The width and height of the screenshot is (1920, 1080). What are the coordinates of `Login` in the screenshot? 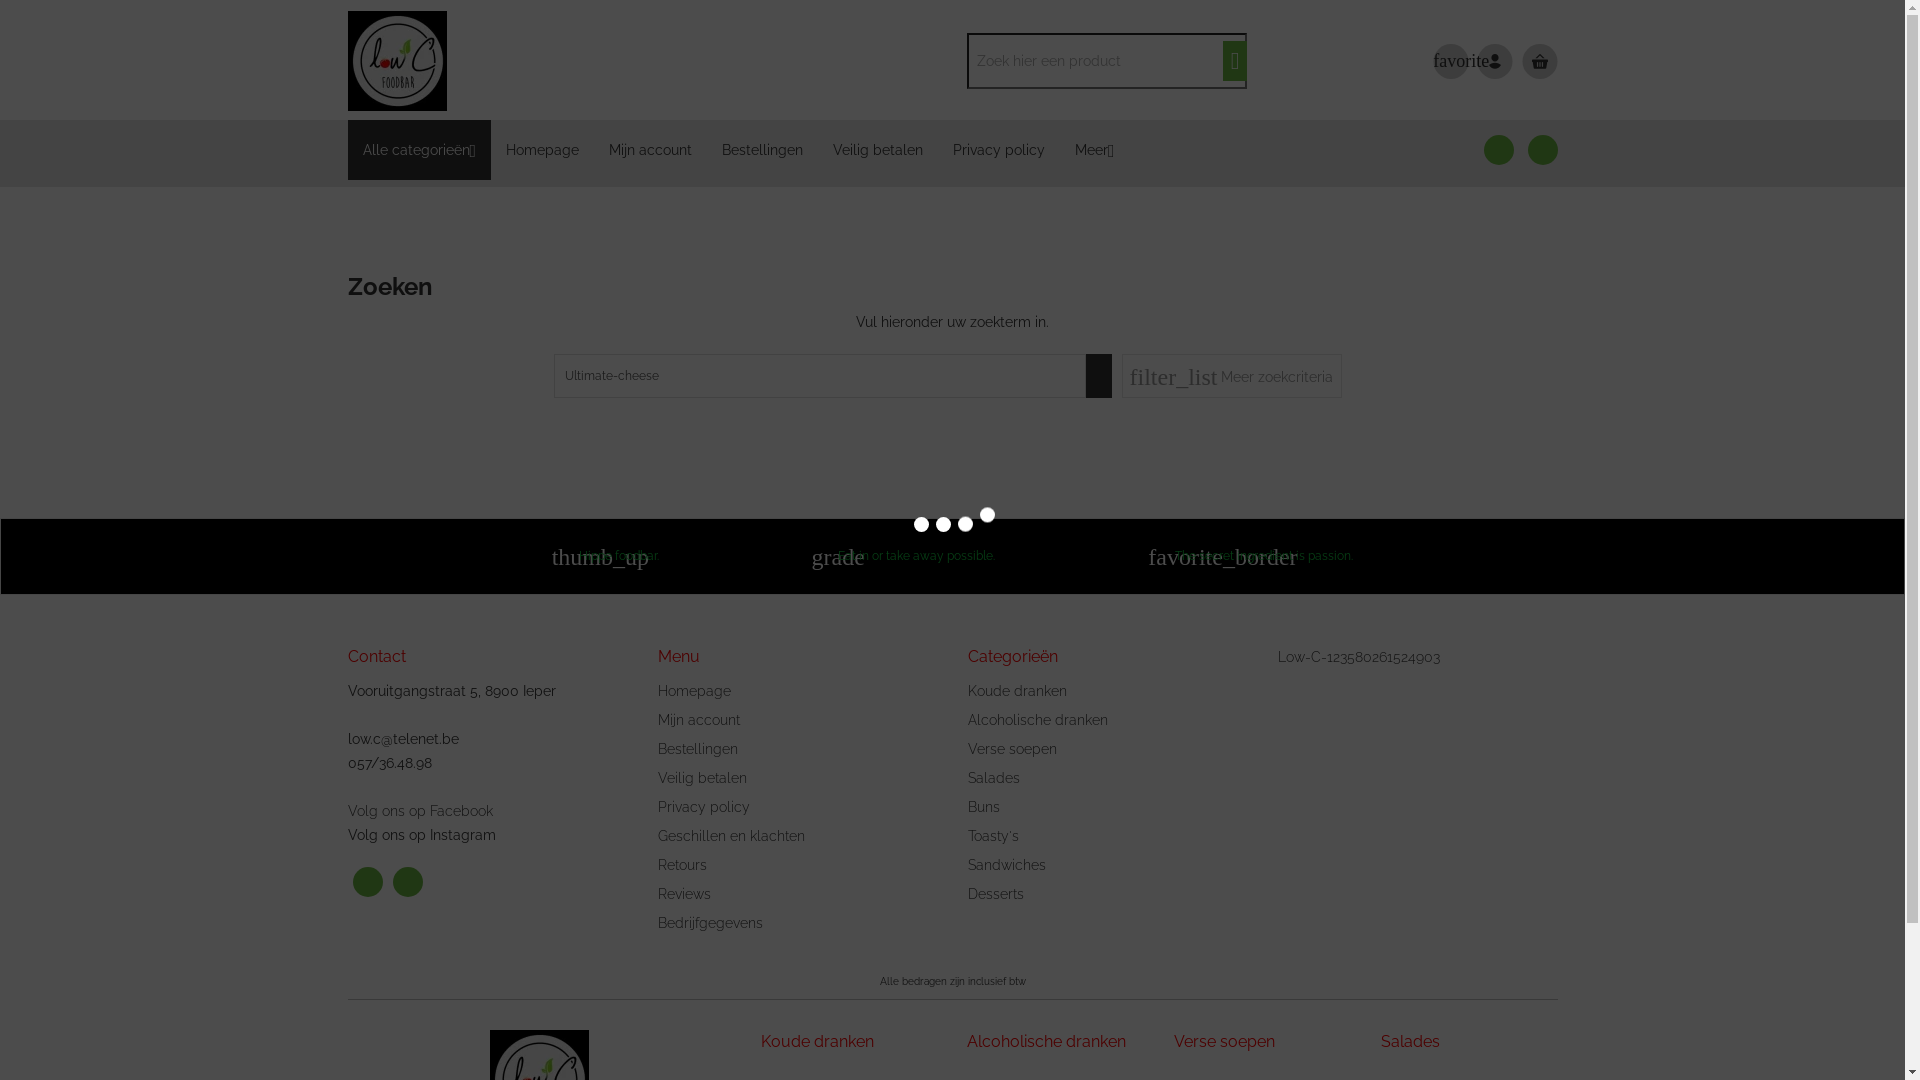 It's located at (1496, 60).